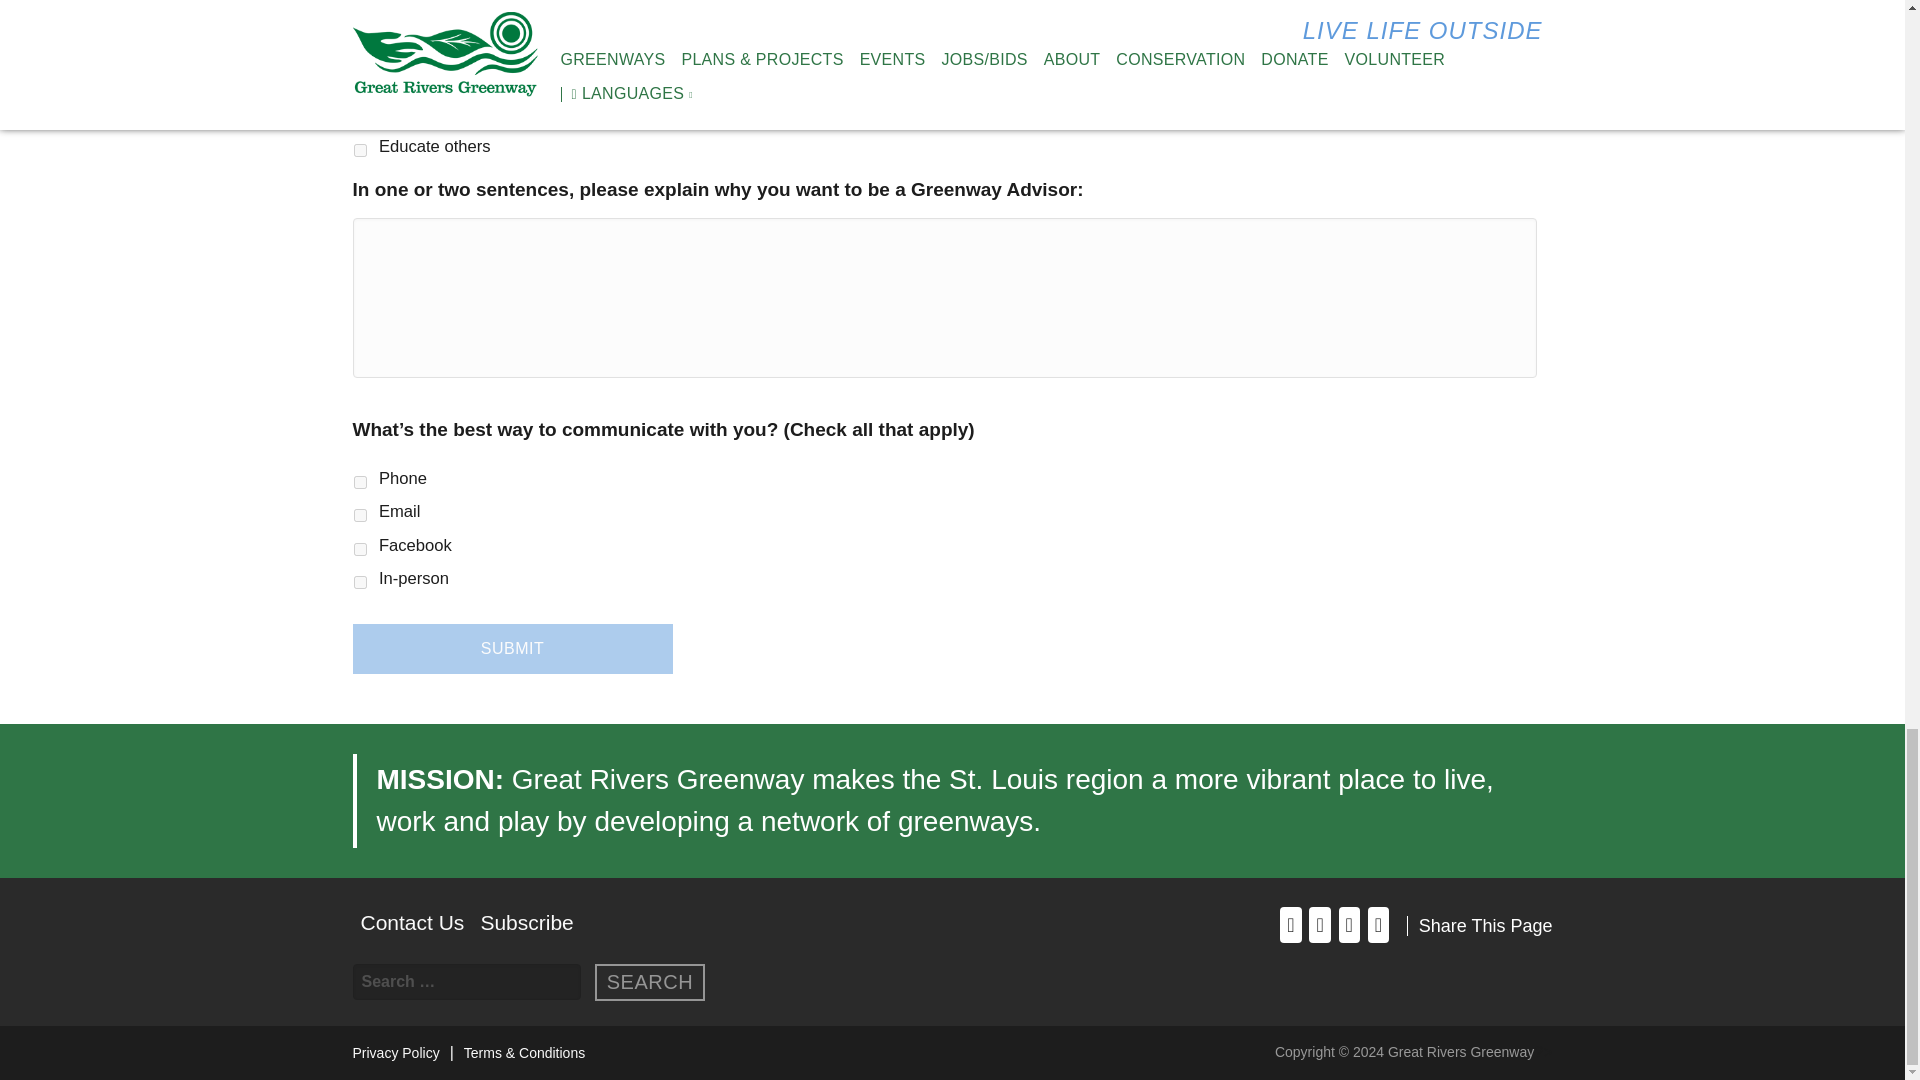  I want to click on Email, so click(360, 514).